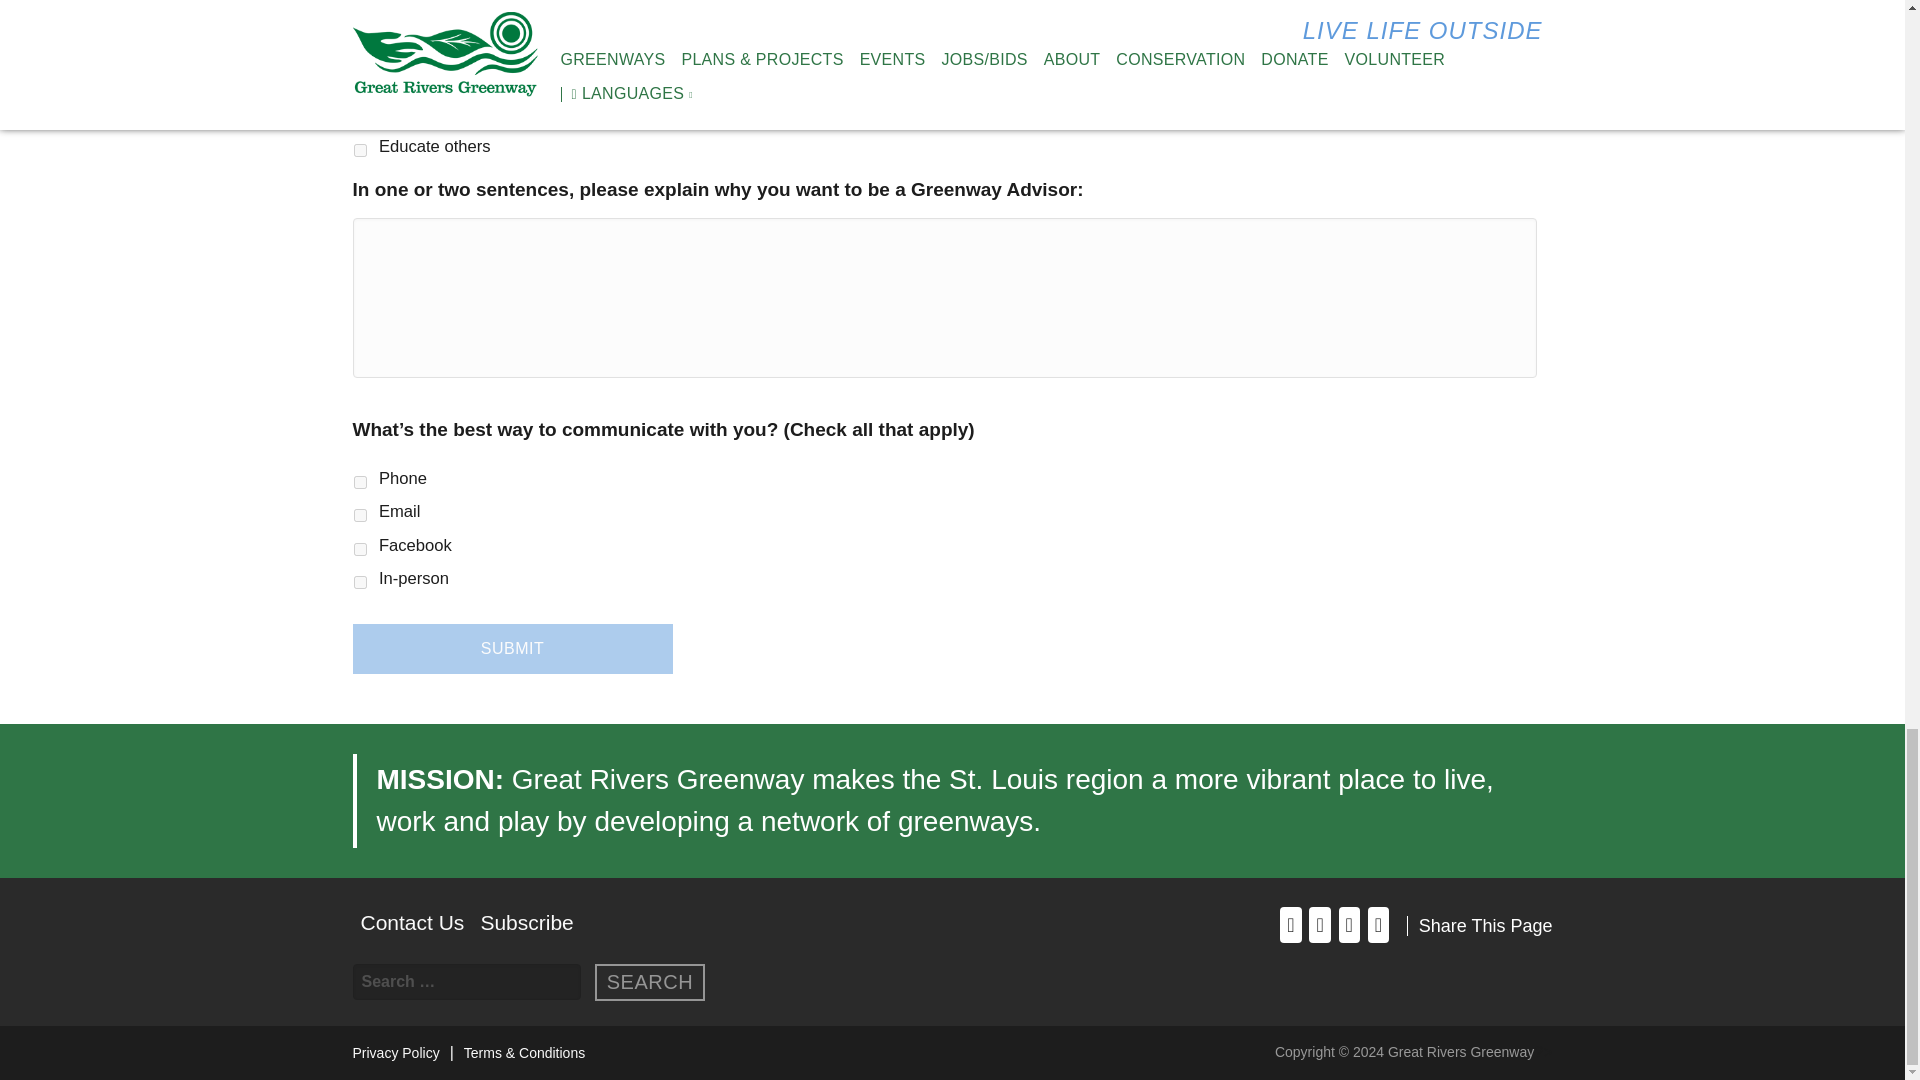  I want to click on Email, so click(360, 514).